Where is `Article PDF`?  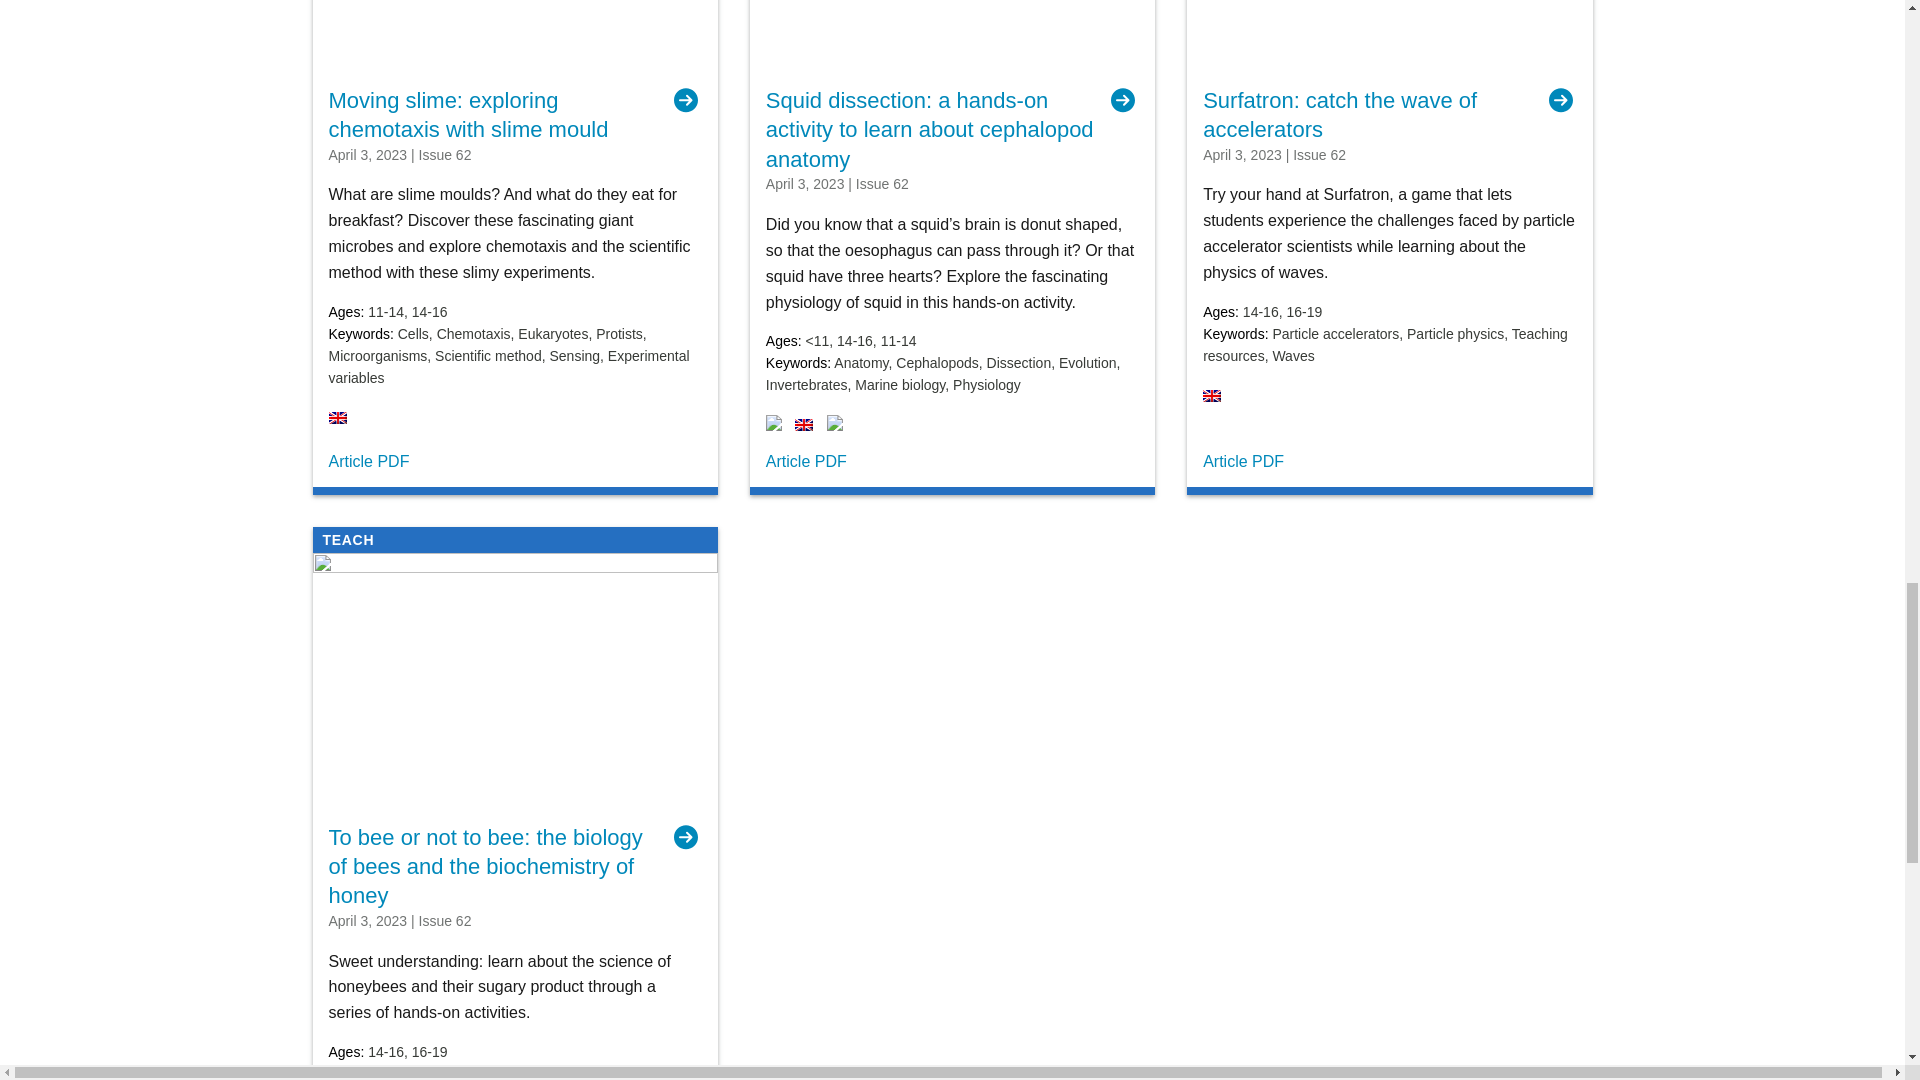 Article PDF is located at coordinates (368, 460).